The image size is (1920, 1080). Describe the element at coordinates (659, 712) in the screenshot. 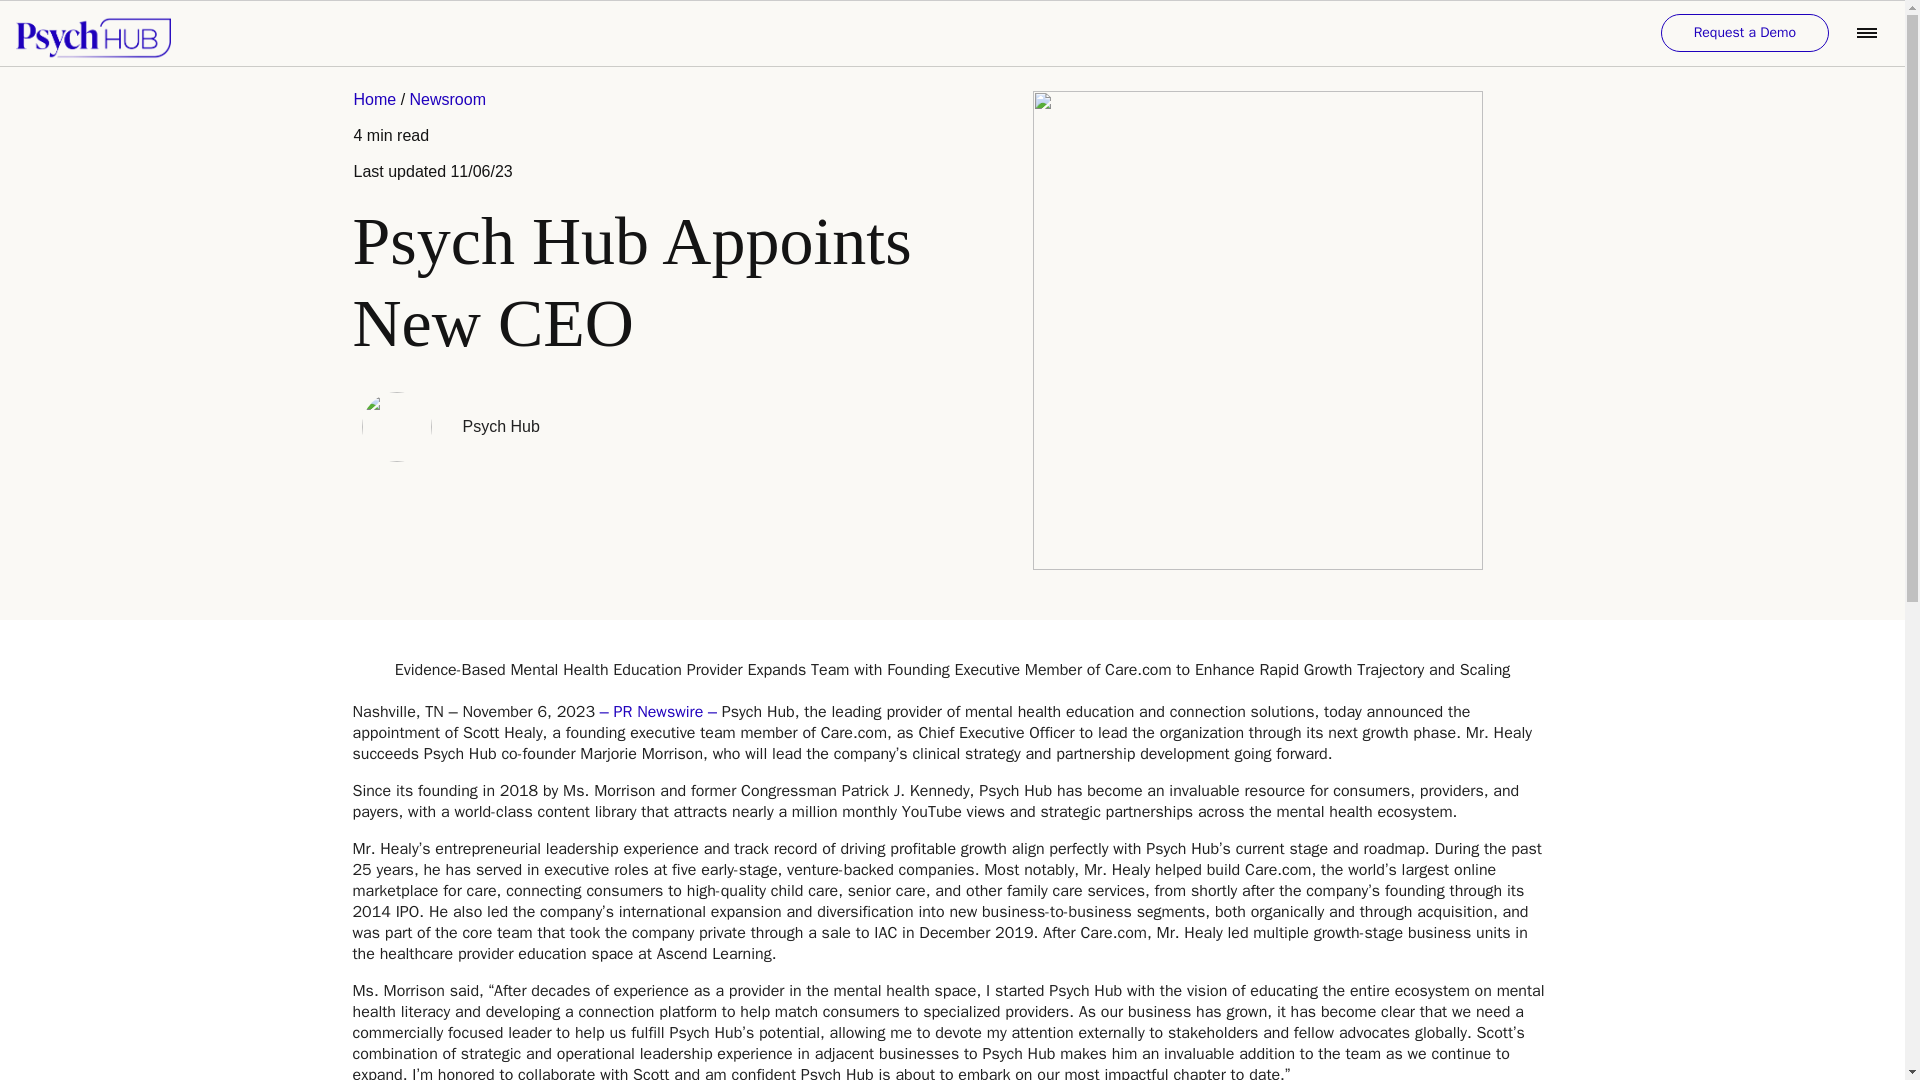

I see `PR Newswire` at that location.